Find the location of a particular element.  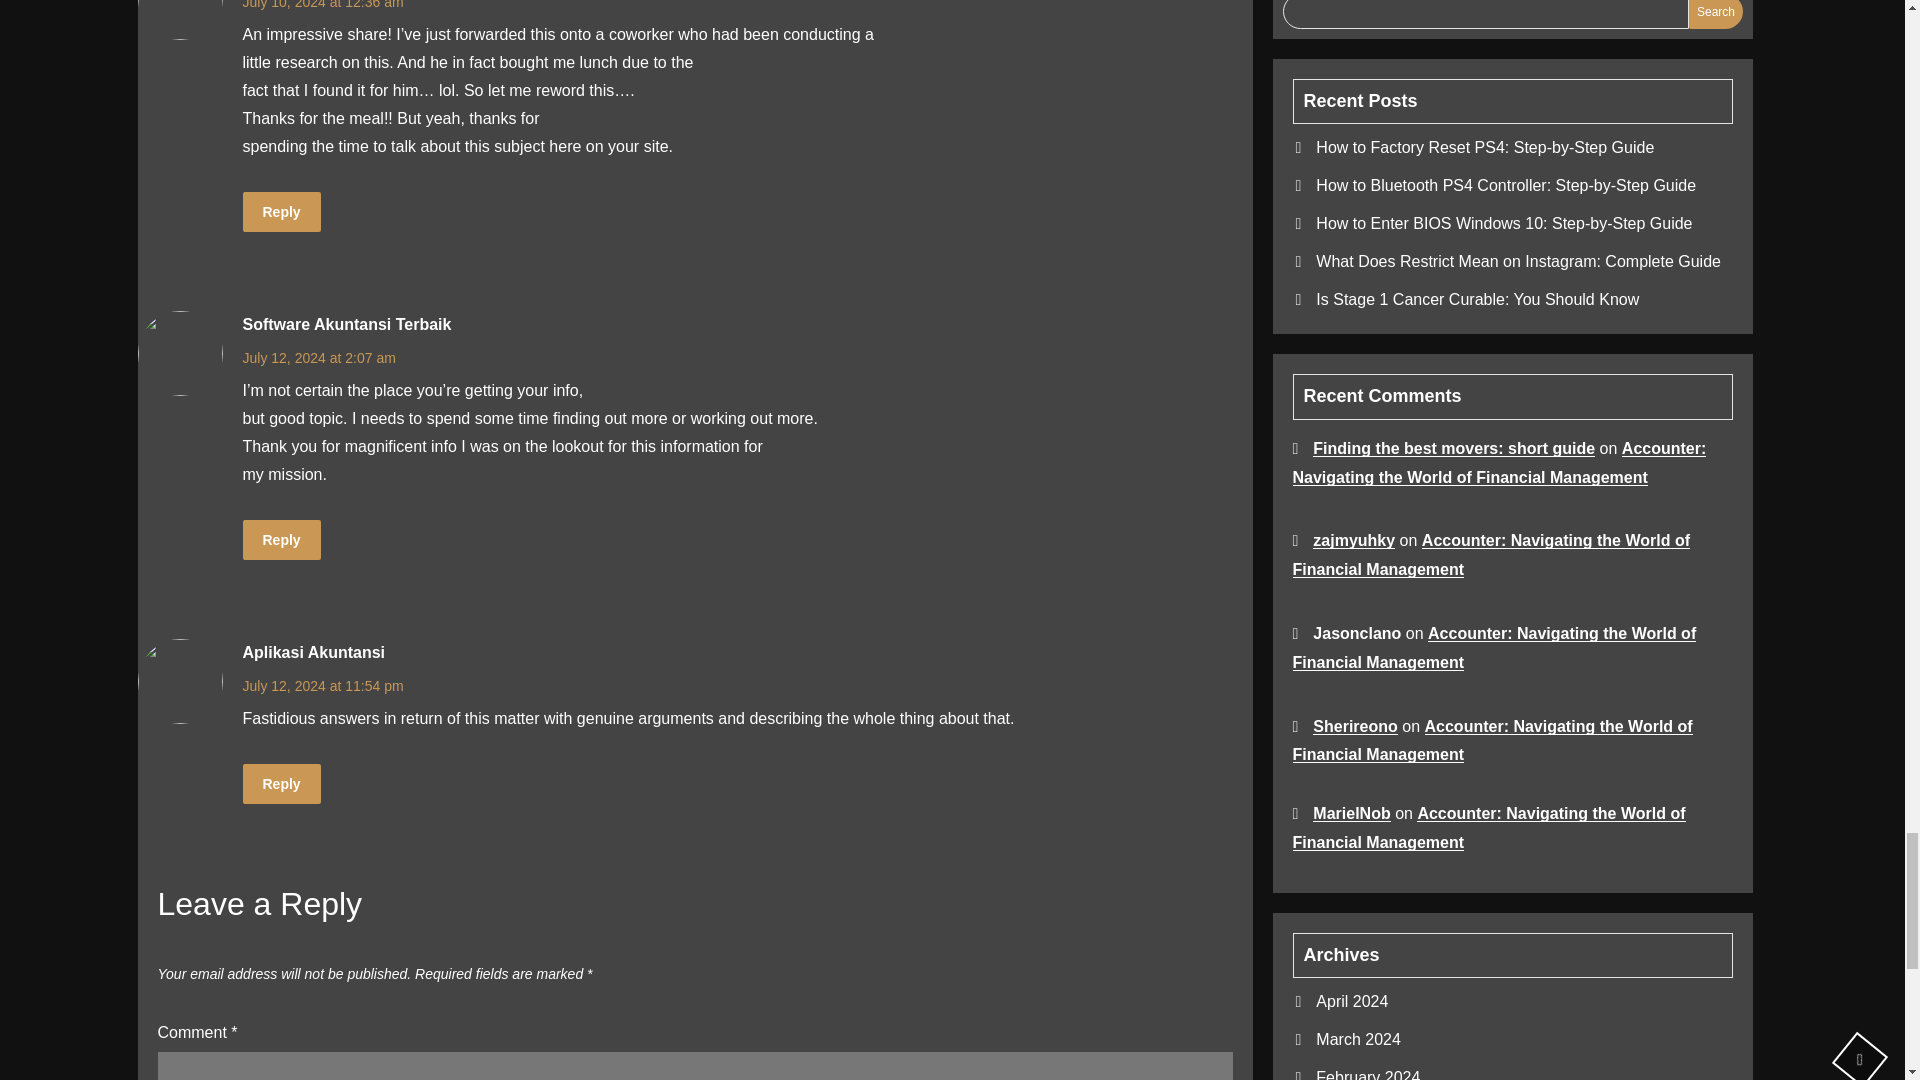

July 12, 2024 at 2:07 am is located at coordinates (318, 358).